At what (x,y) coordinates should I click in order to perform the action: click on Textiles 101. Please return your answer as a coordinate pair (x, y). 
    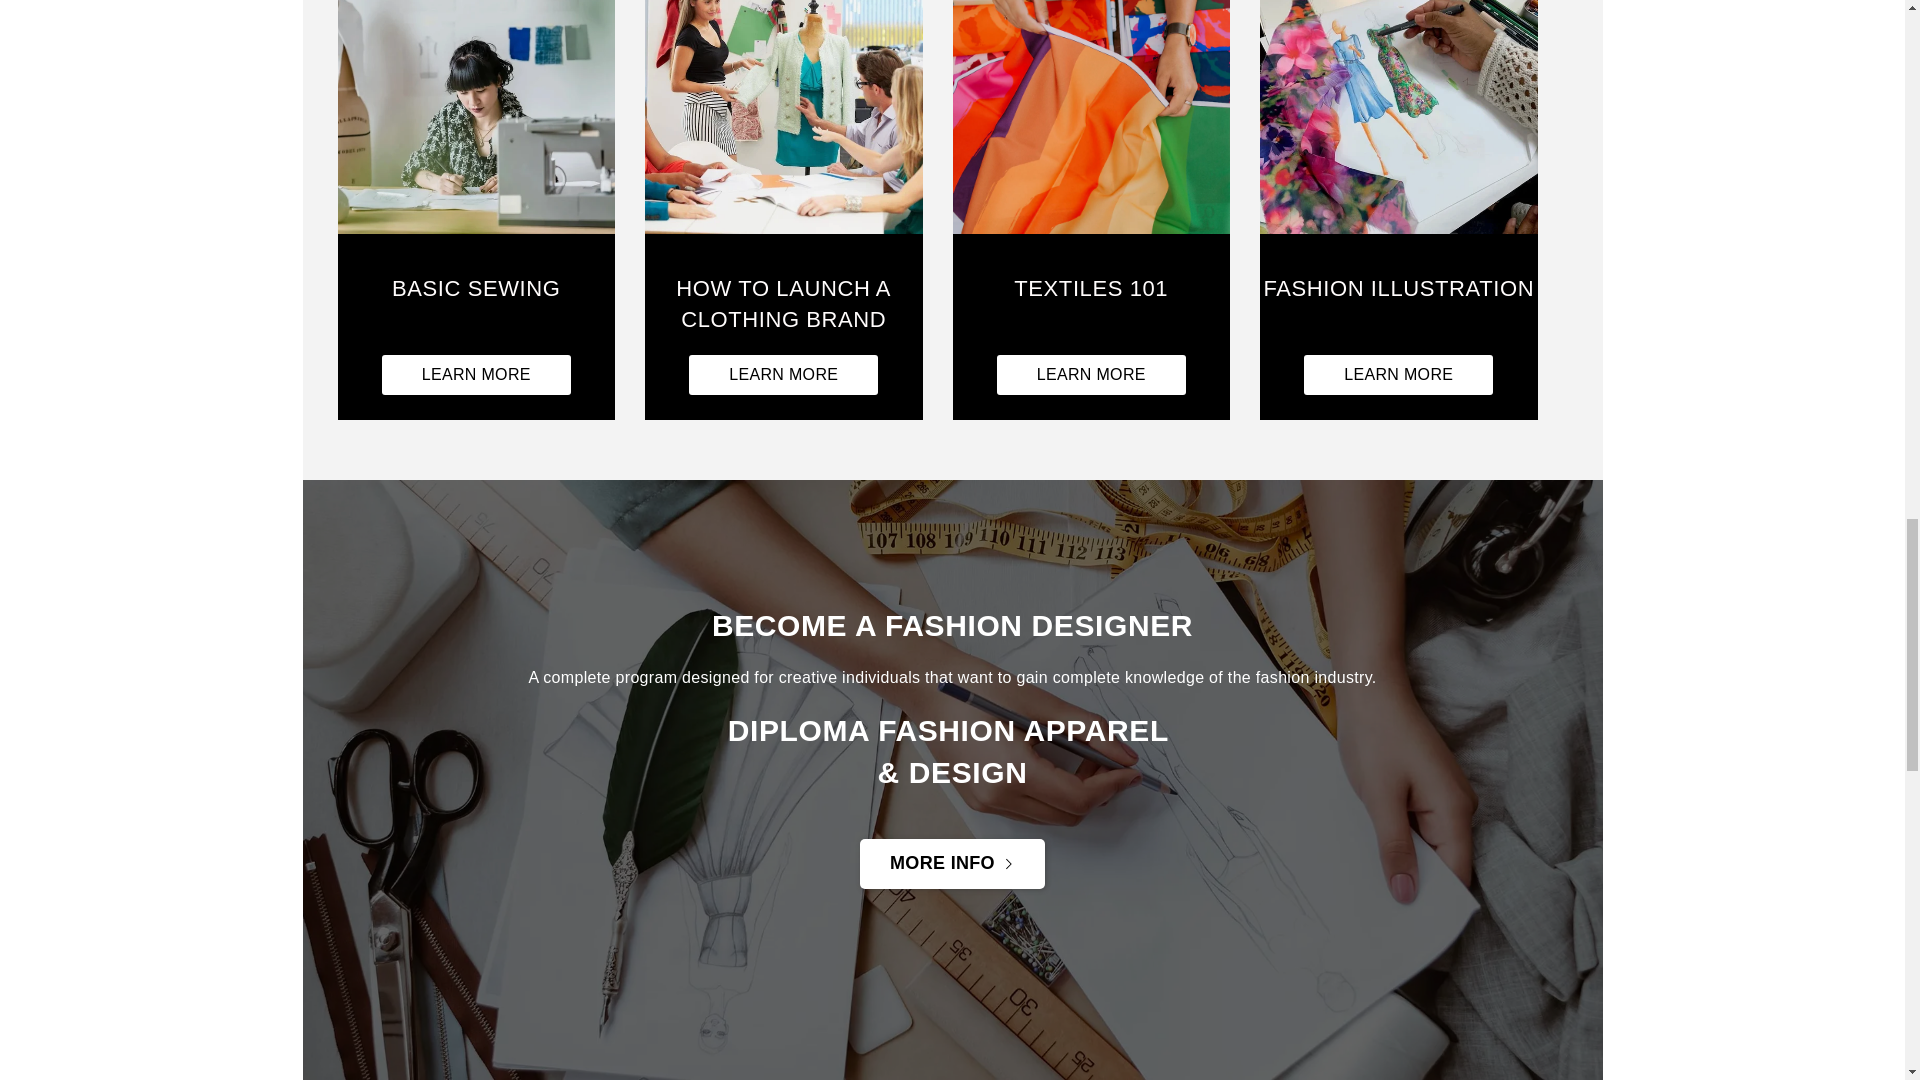
    Looking at the image, I should click on (1091, 126).